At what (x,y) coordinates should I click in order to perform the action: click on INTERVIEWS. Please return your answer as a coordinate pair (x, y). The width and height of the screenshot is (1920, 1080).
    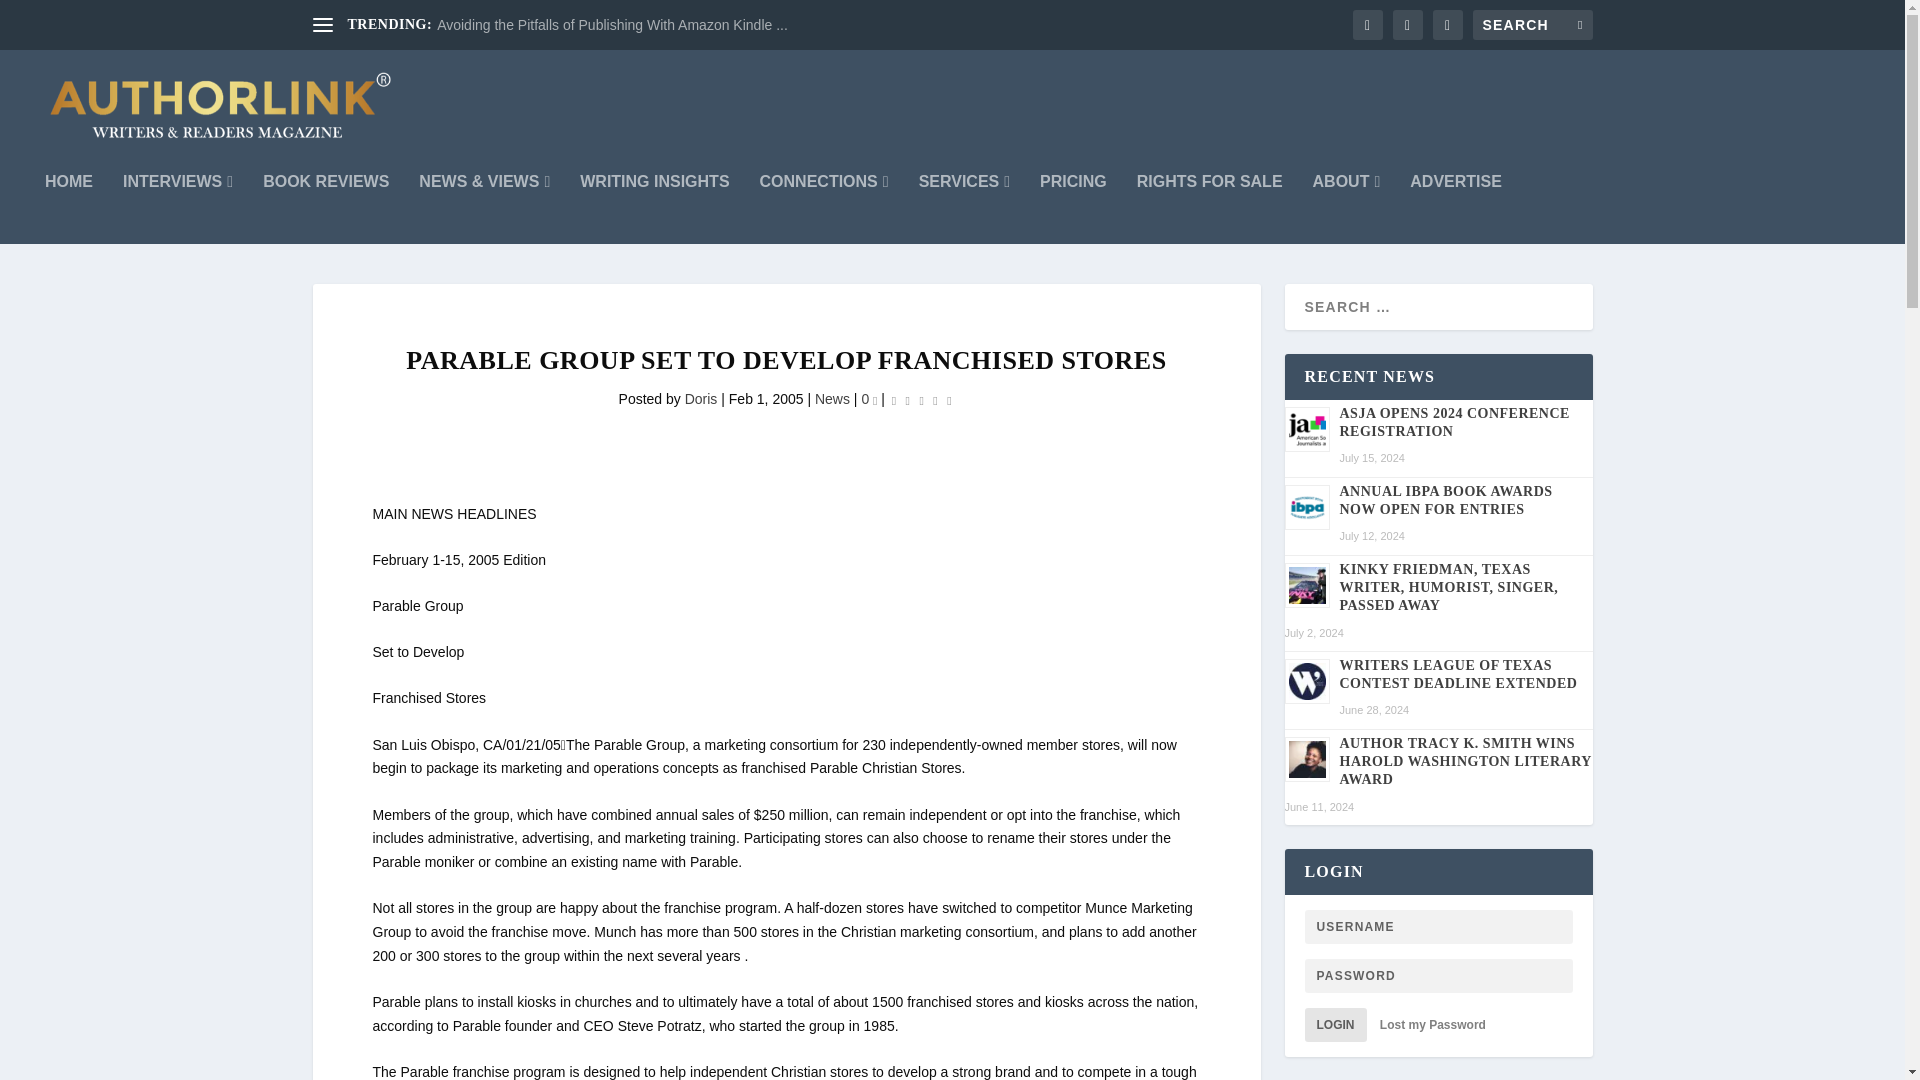
    Looking at the image, I should click on (177, 208).